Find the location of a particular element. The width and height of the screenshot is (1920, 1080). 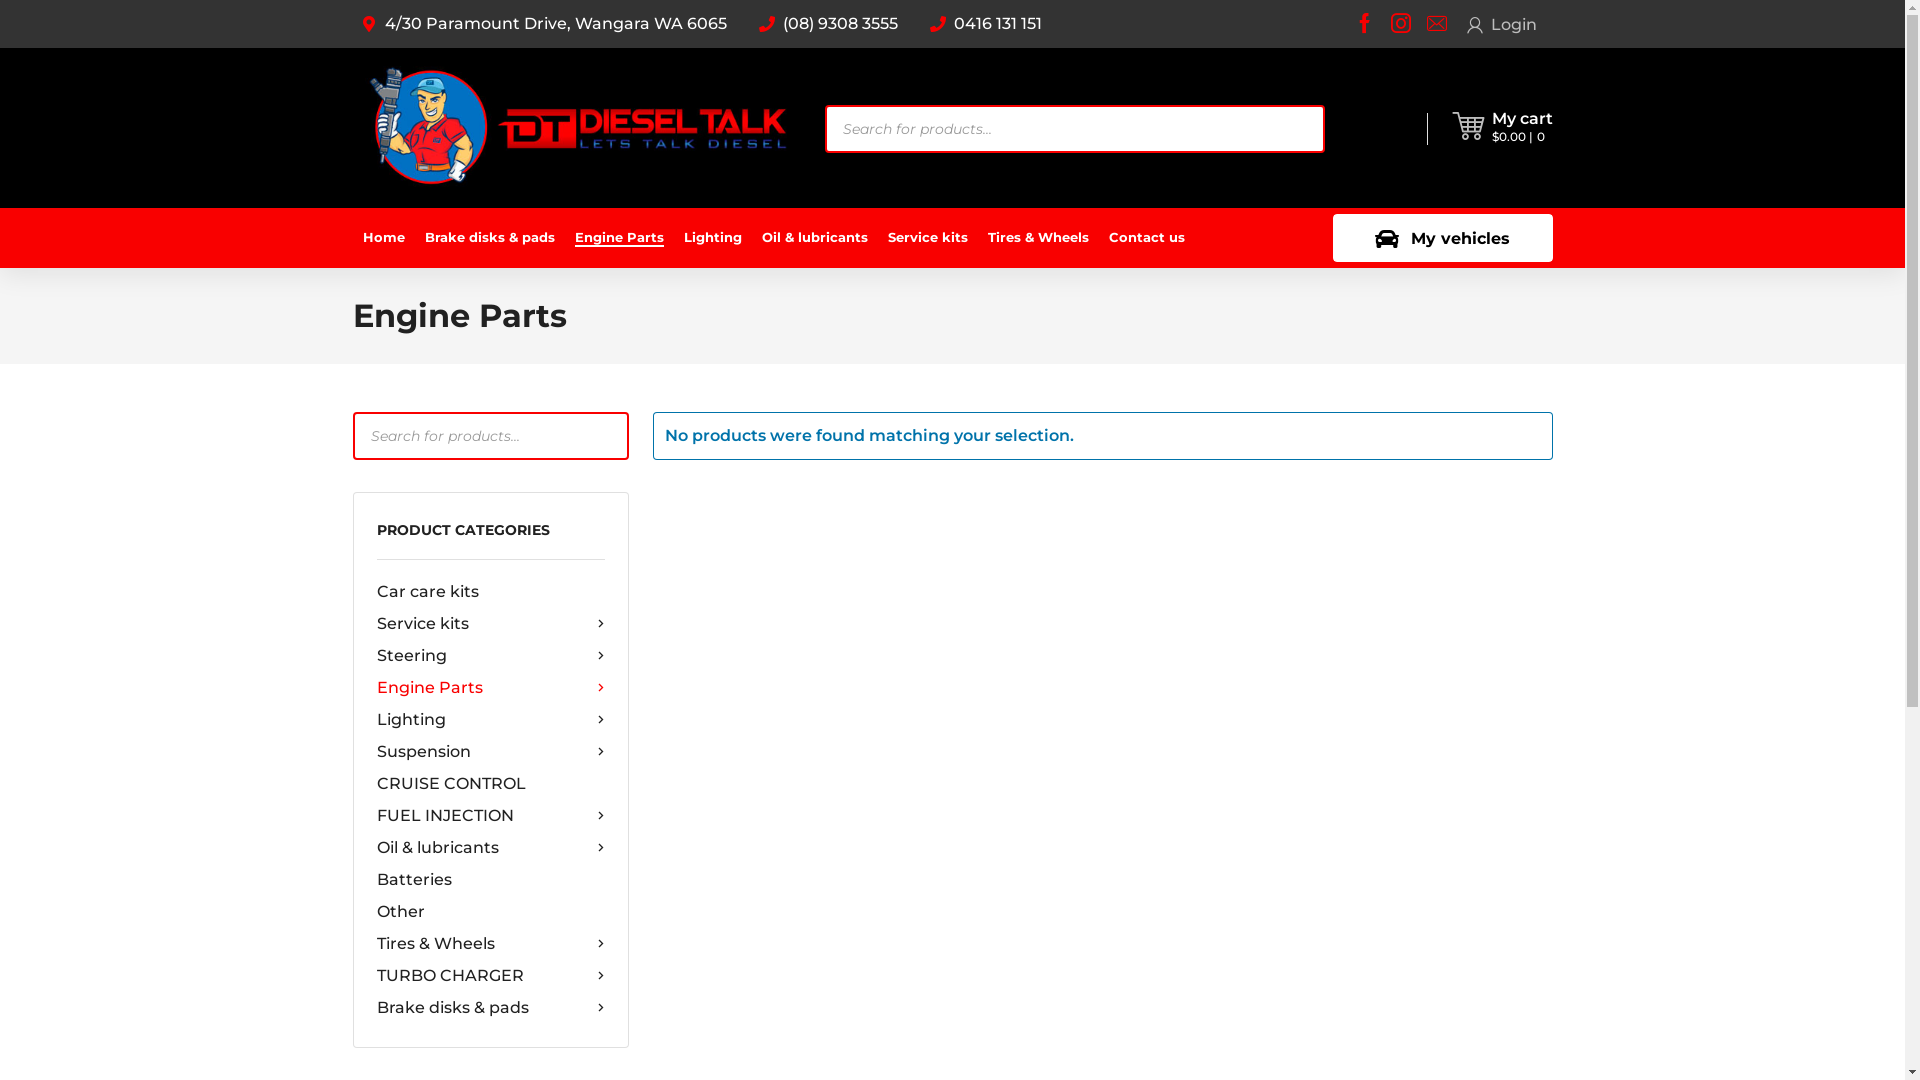

Lighting is located at coordinates (713, 238).